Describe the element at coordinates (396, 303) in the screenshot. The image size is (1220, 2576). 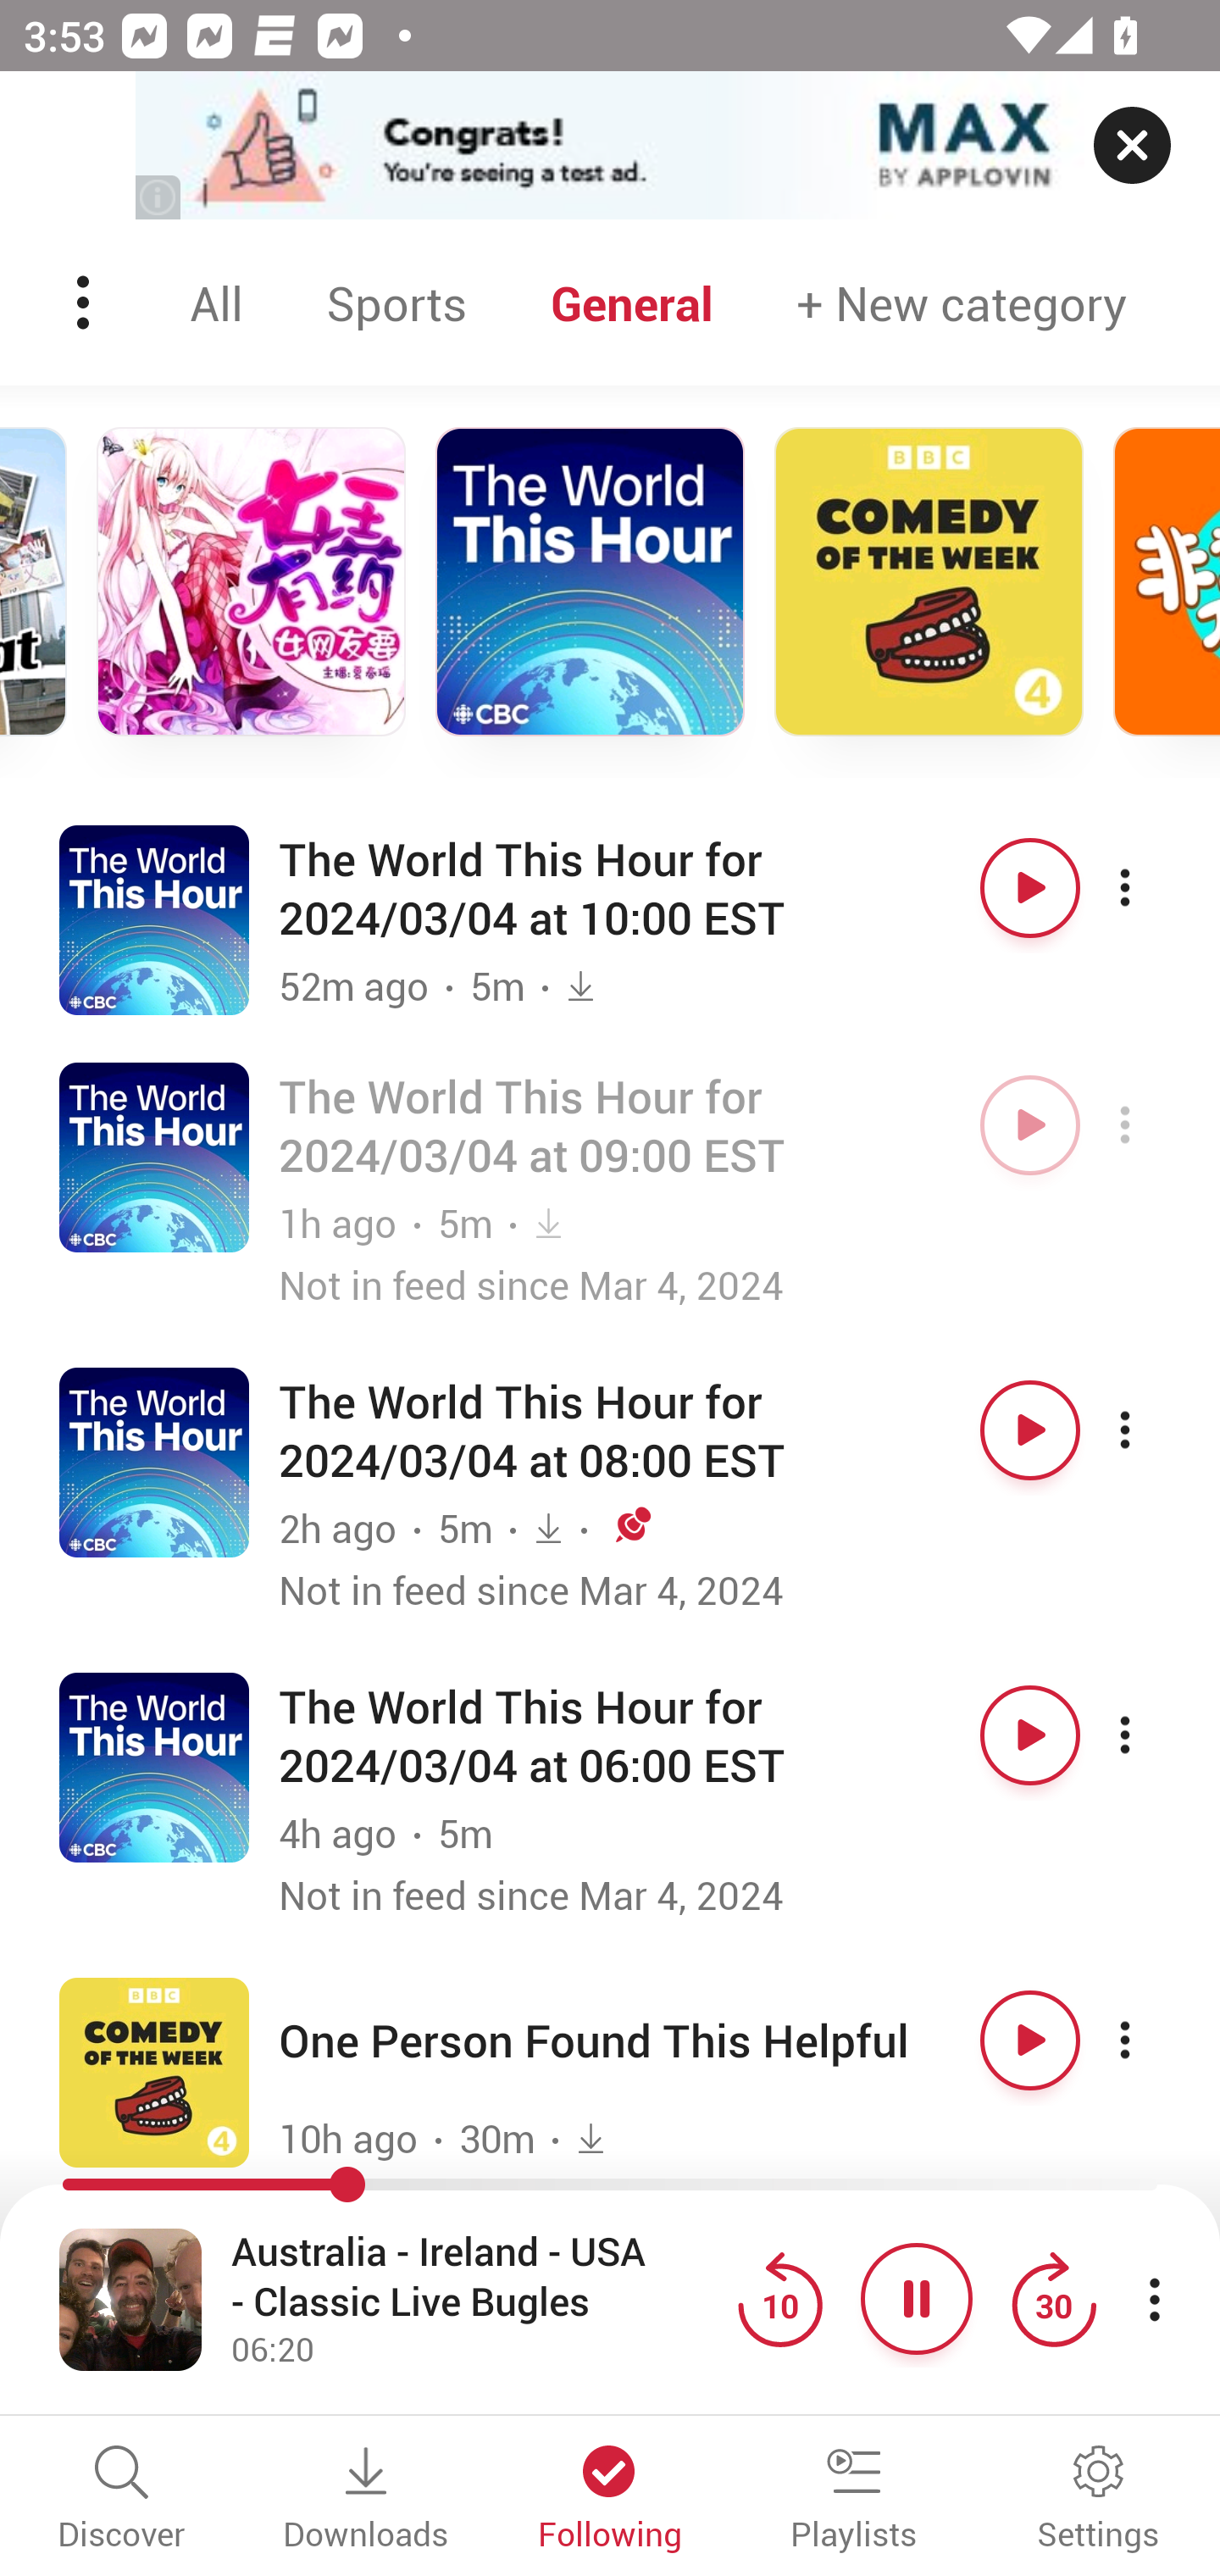
I see `Sports` at that location.